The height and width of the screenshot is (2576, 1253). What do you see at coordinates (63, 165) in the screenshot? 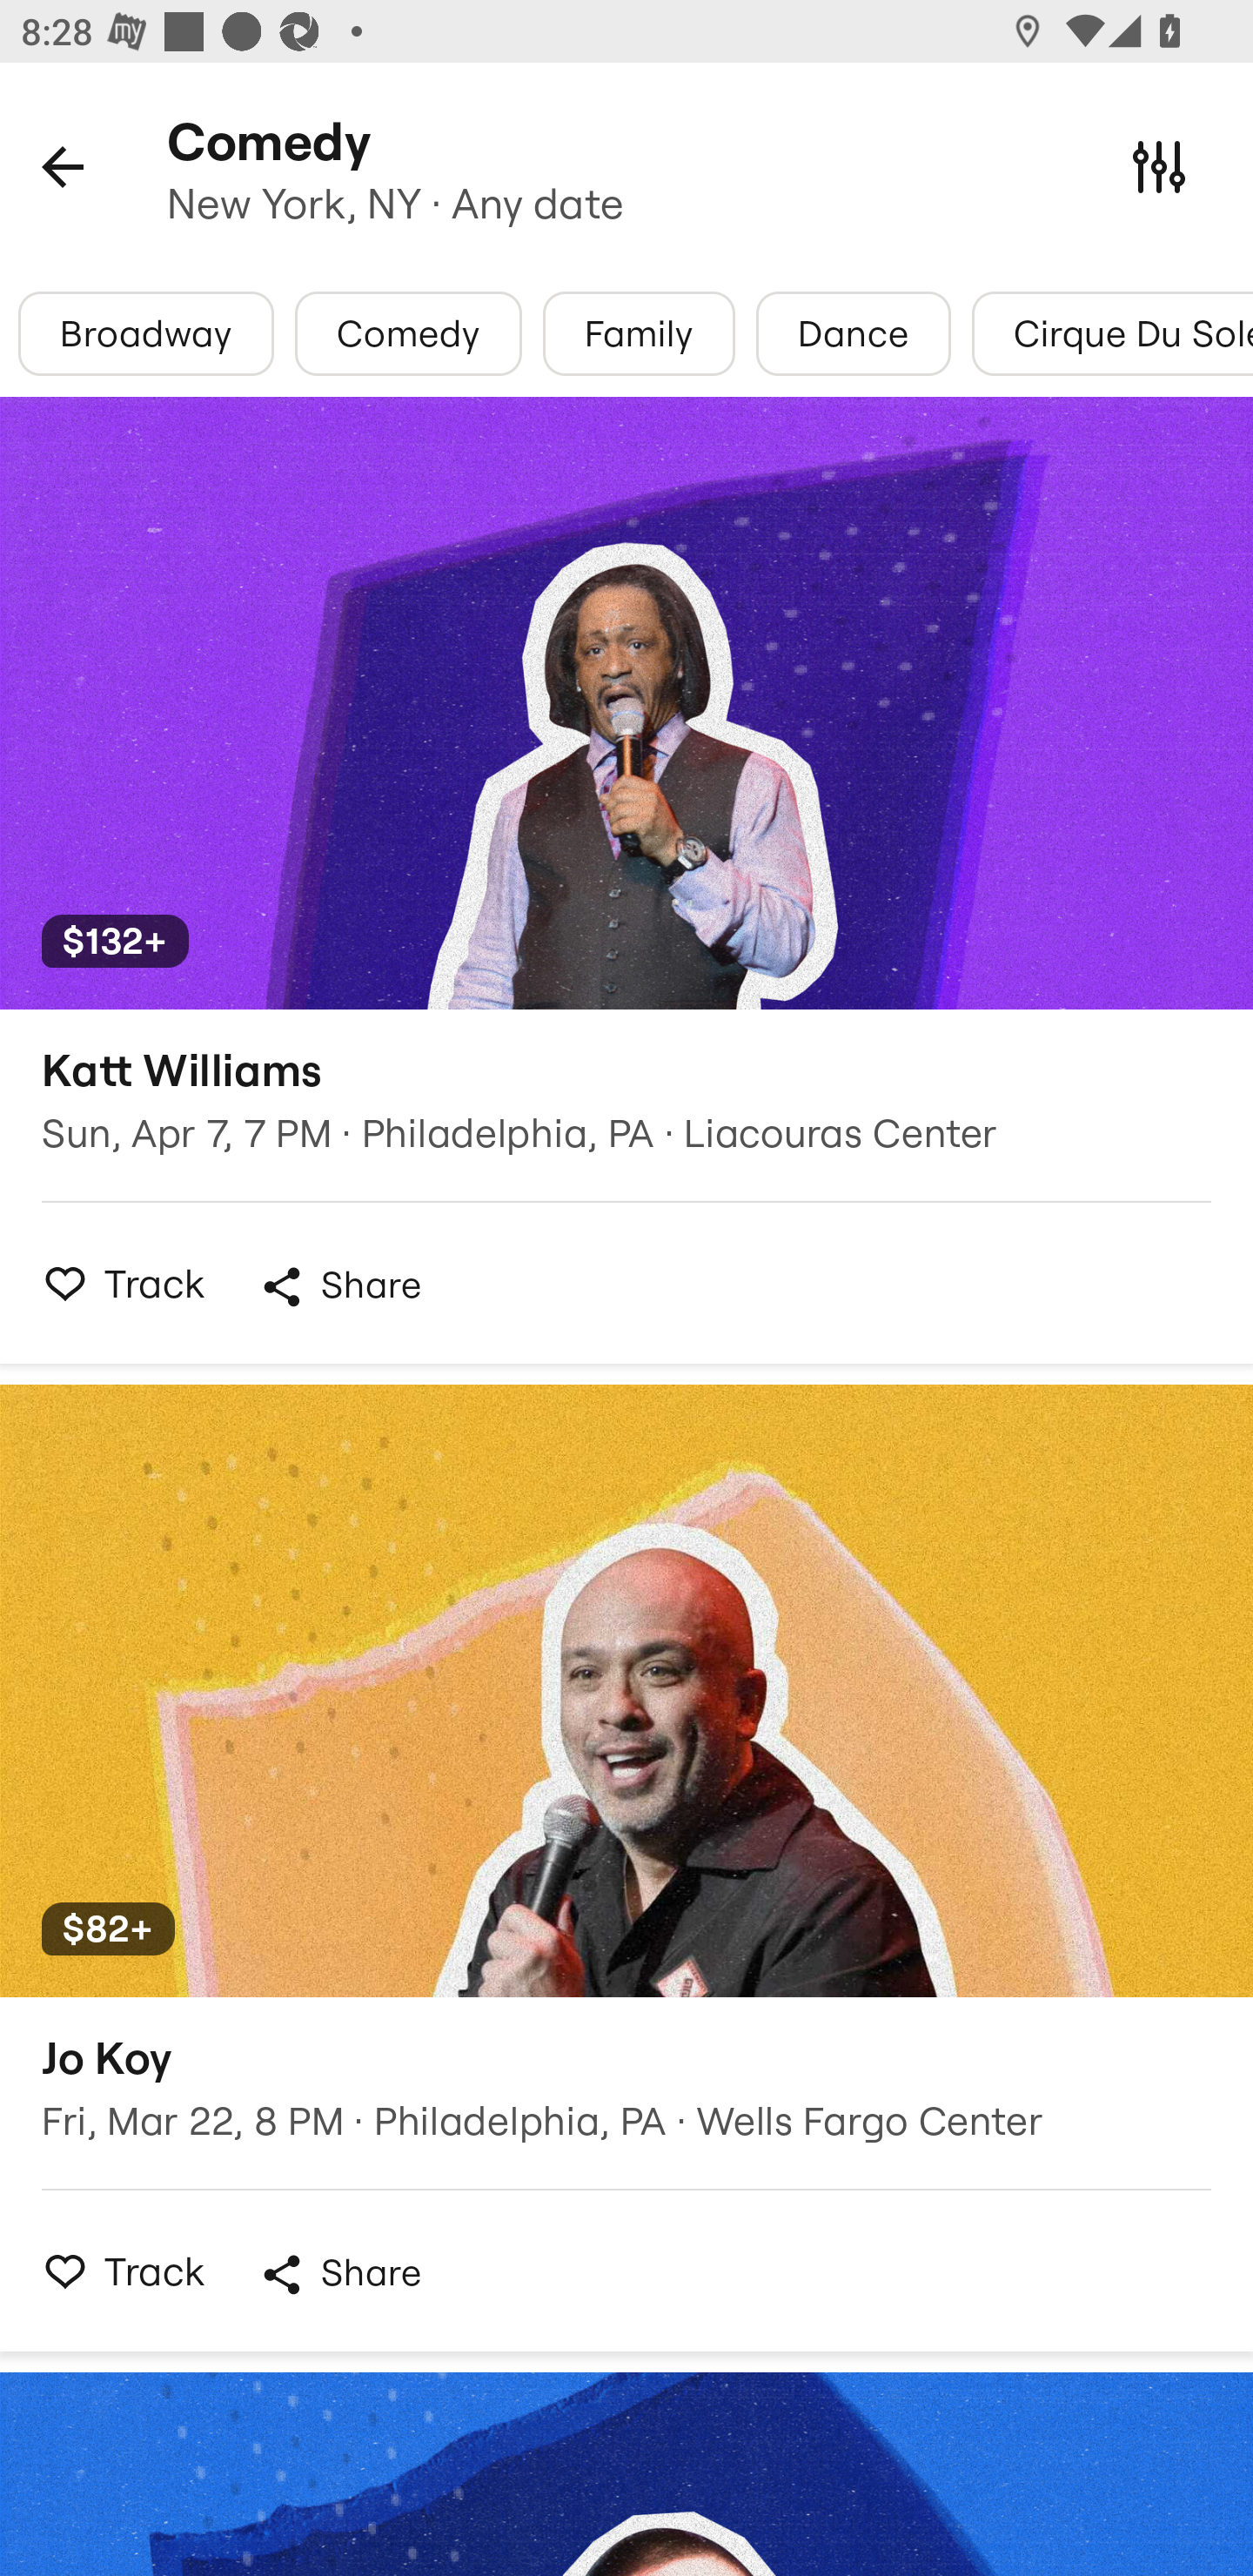
I see `Back` at bounding box center [63, 165].